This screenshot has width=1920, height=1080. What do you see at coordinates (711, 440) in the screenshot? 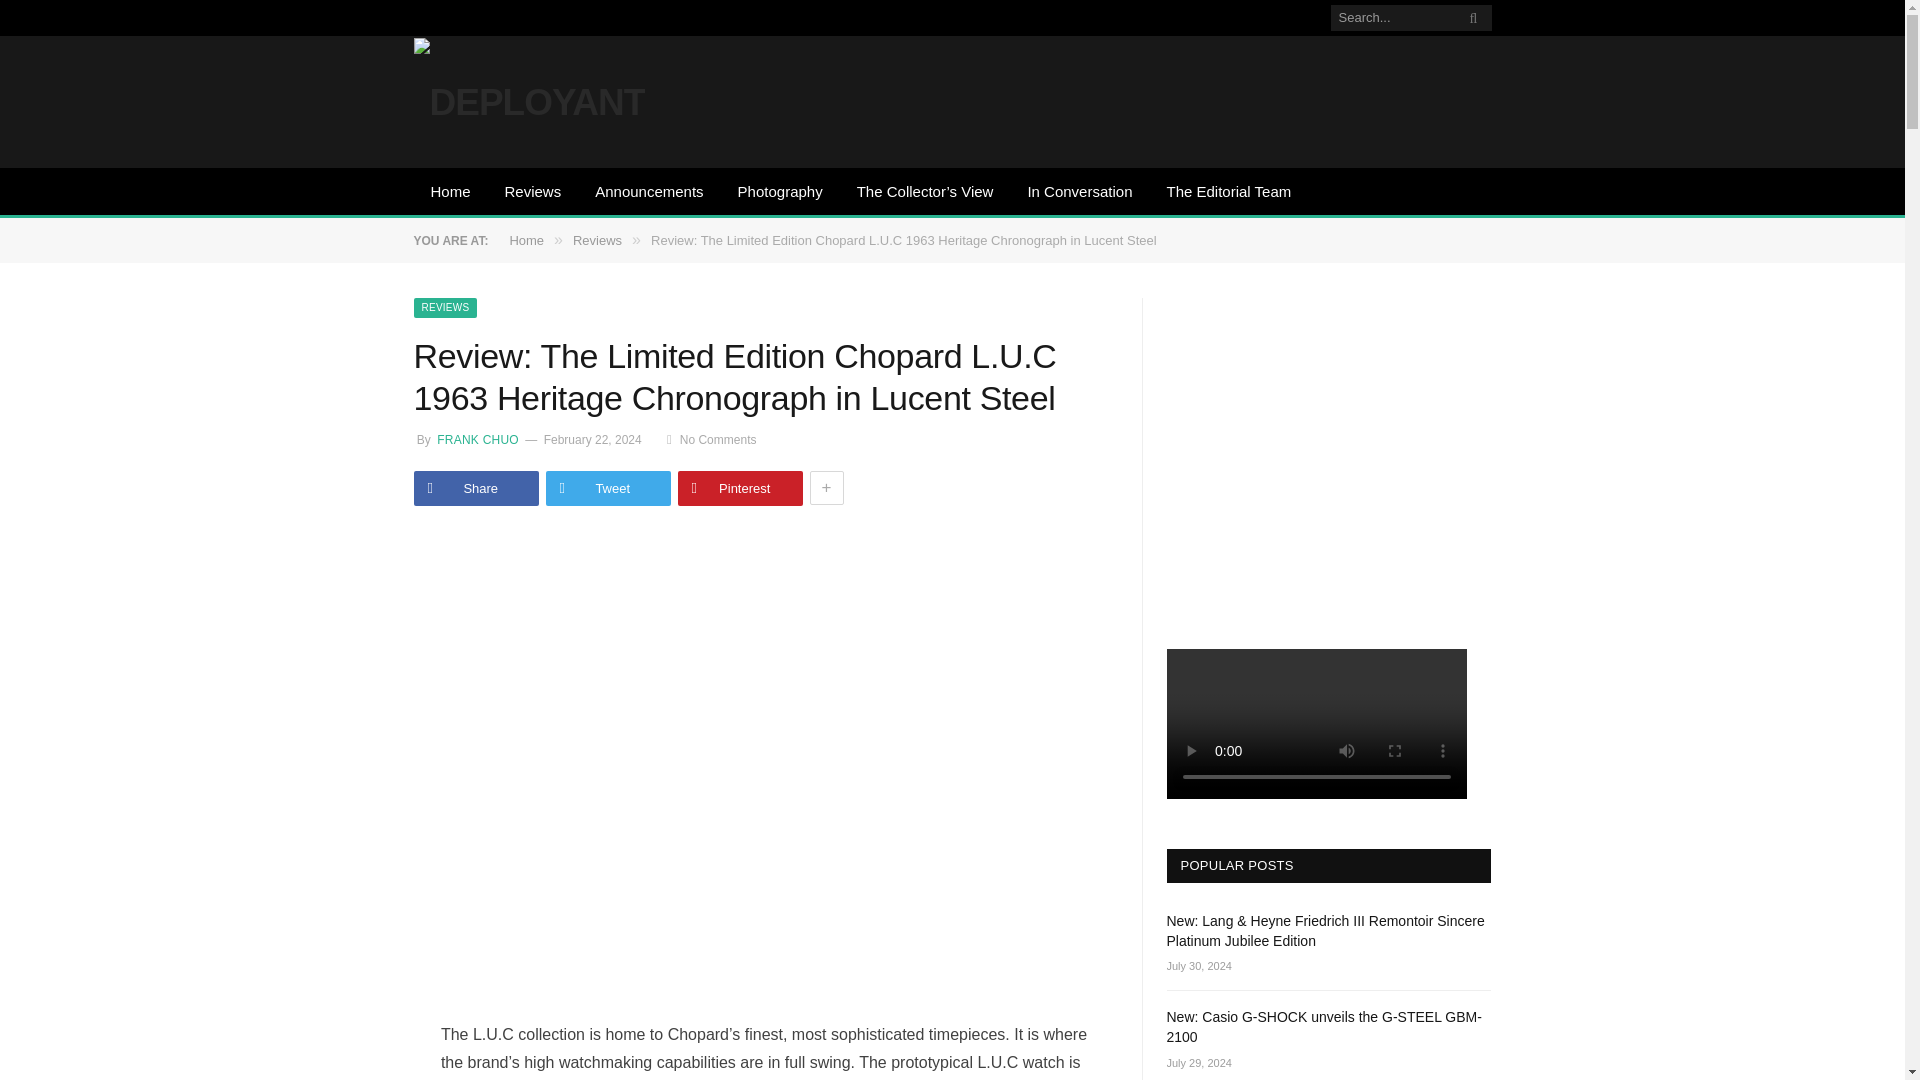
I see `No Comments` at bounding box center [711, 440].